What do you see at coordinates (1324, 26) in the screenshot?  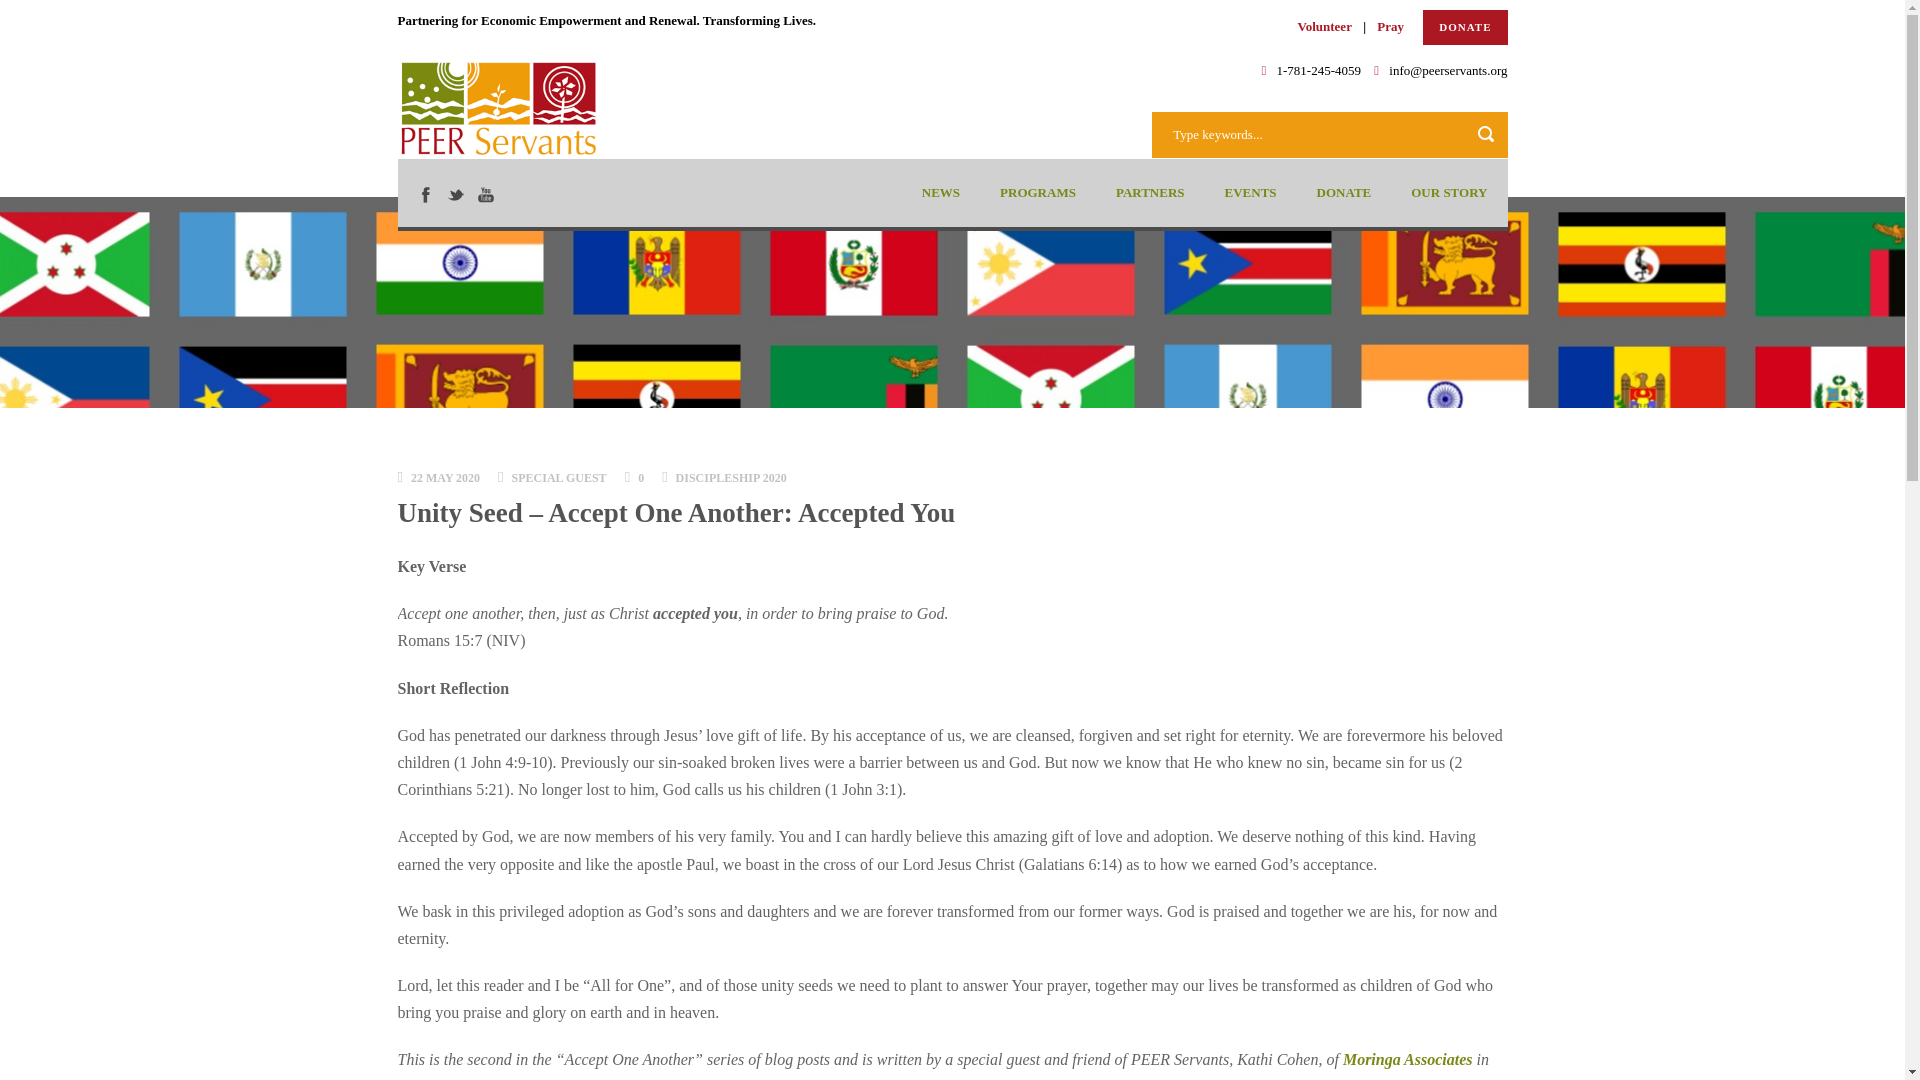 I see `Volunteer` at bounding box center [1324, 26].